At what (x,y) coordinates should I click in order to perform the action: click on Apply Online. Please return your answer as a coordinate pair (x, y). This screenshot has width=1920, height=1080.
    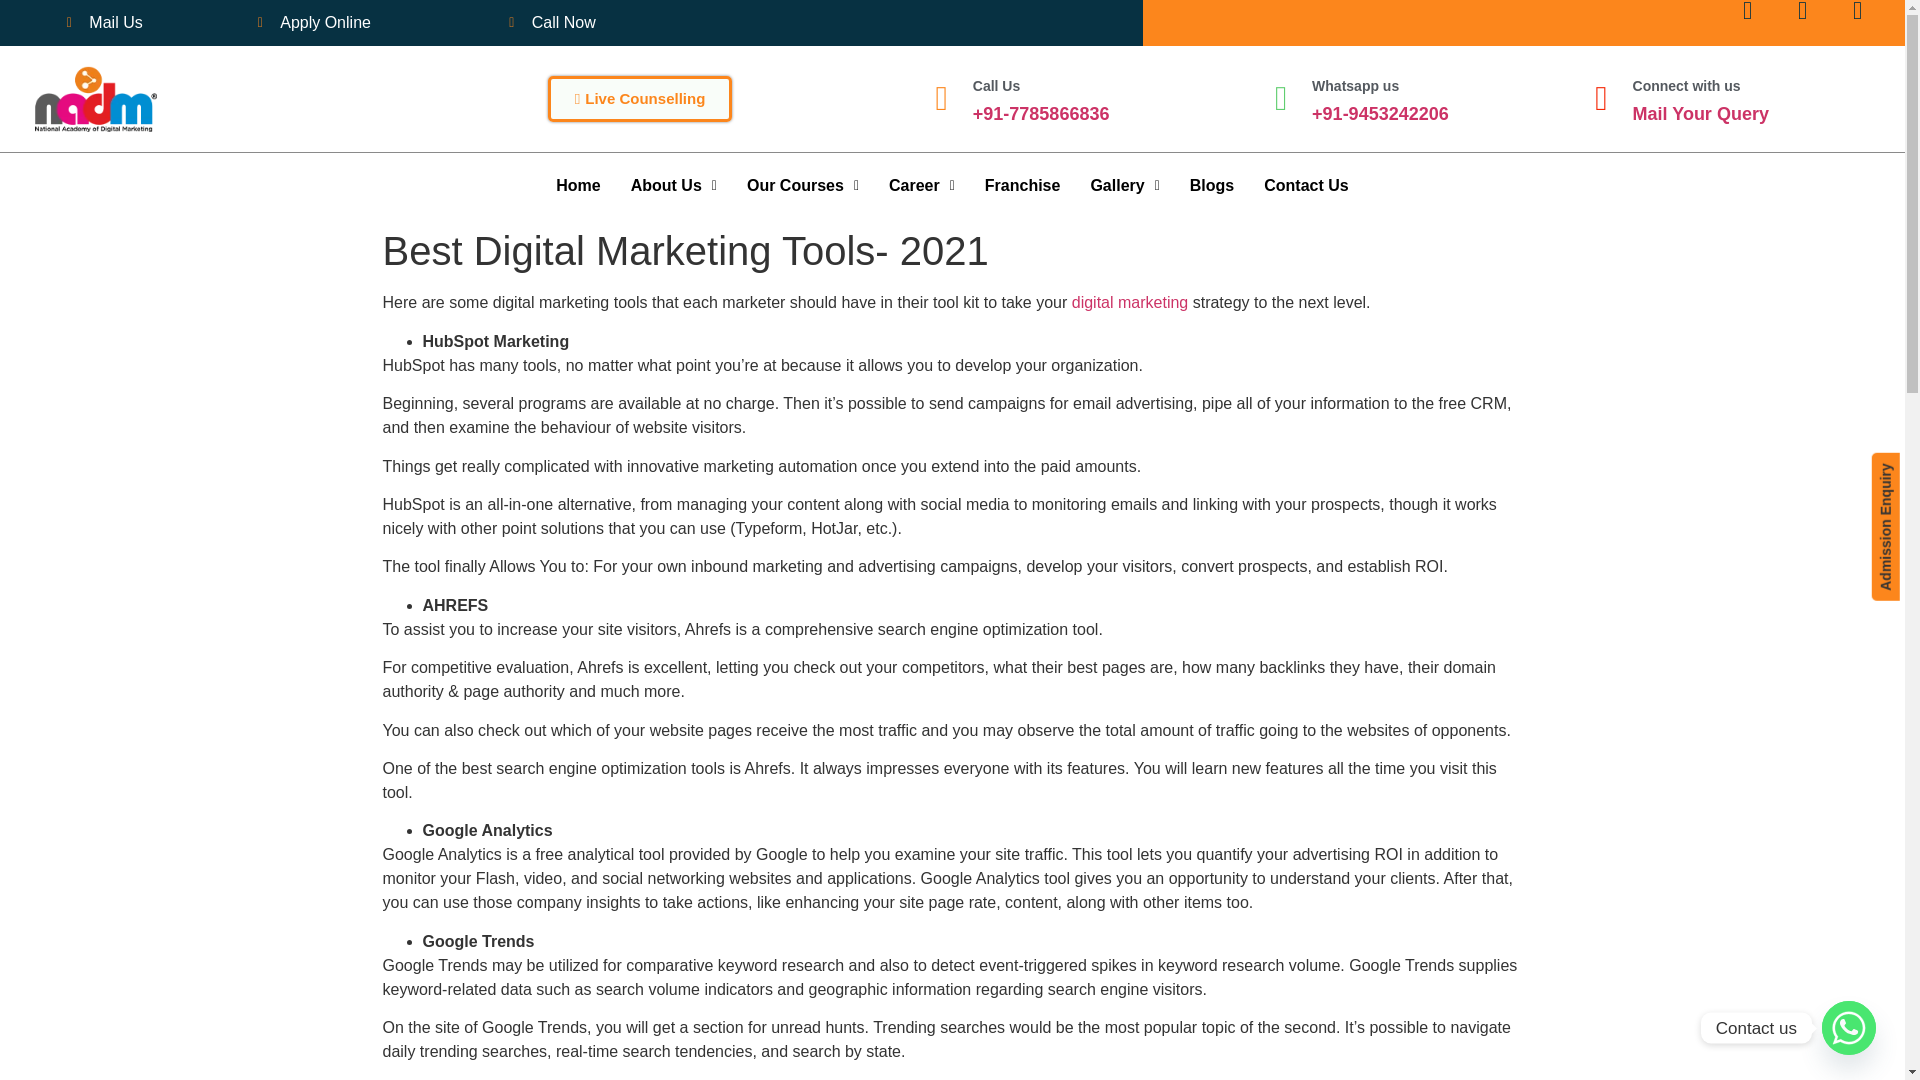
    Looking at the image, I should click on (314, 22).